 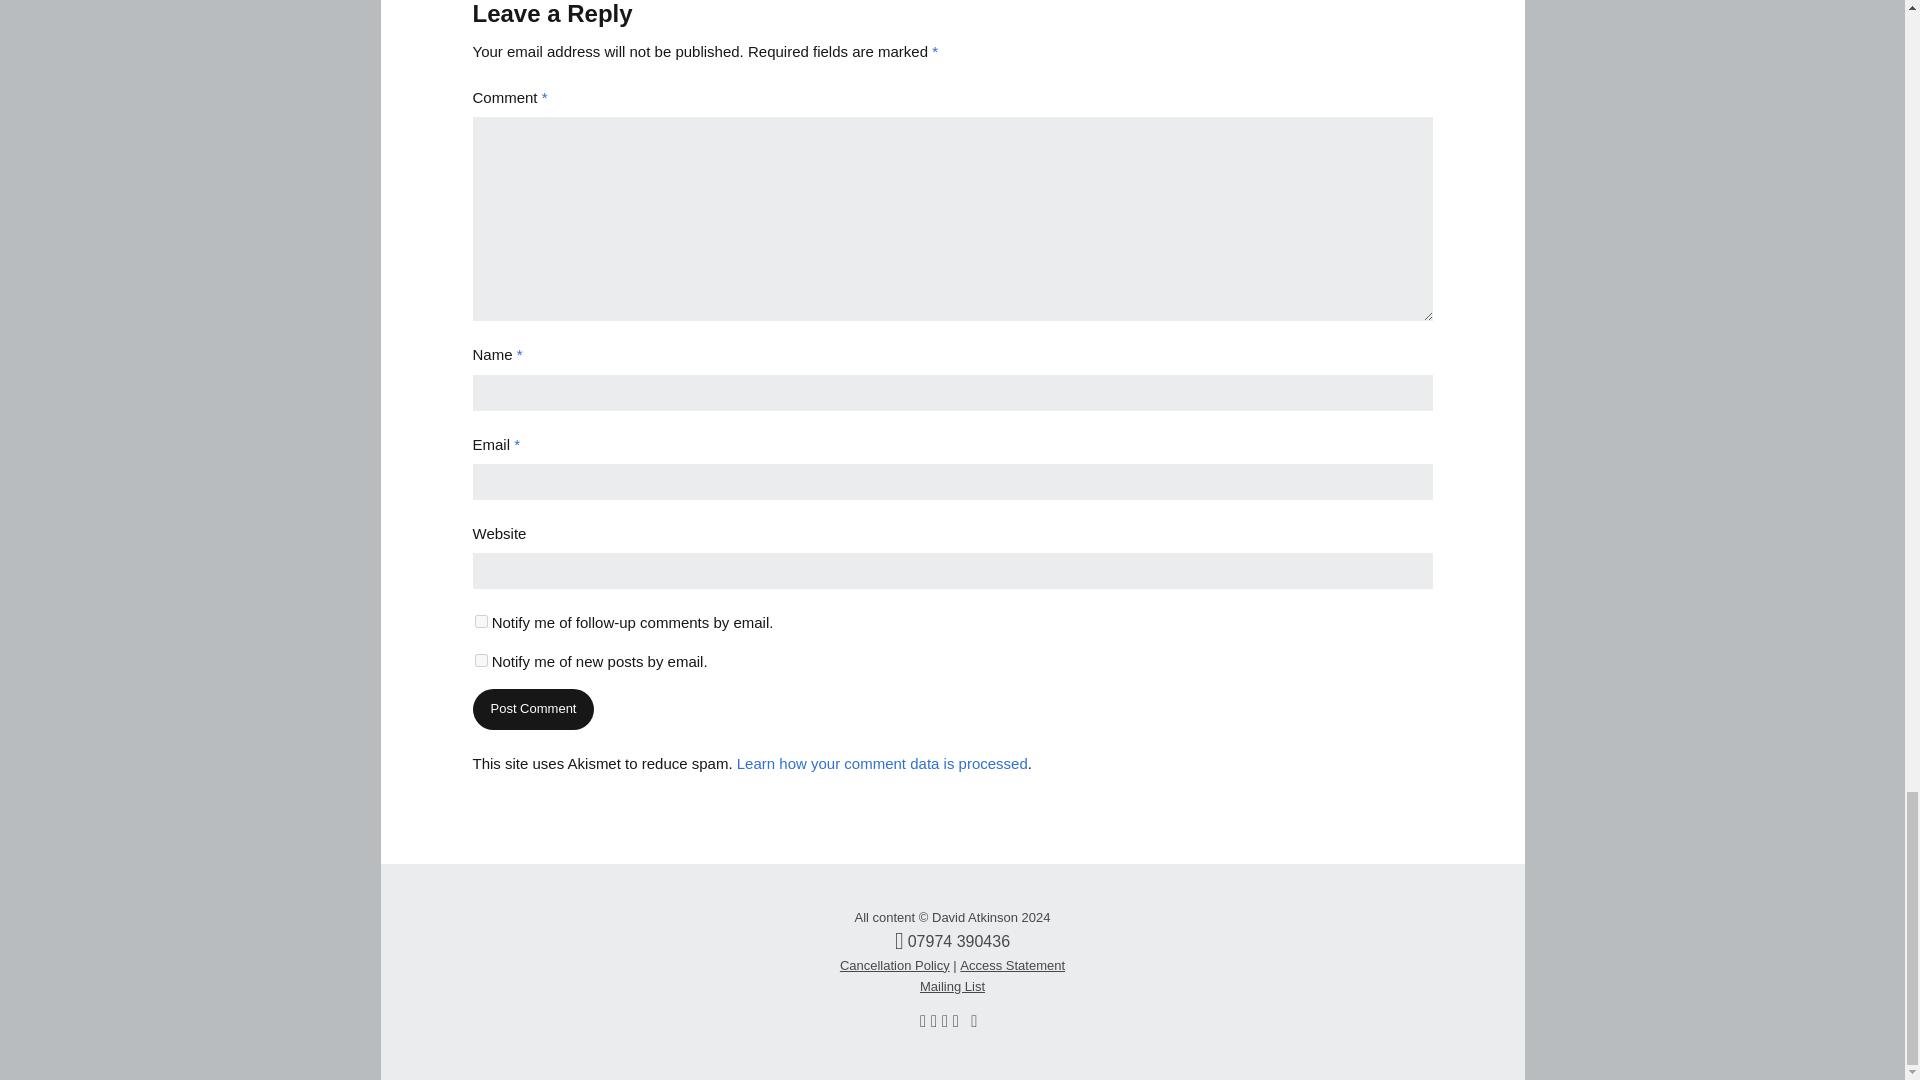 I want to click on subscribe, so click(x=480, y=660).